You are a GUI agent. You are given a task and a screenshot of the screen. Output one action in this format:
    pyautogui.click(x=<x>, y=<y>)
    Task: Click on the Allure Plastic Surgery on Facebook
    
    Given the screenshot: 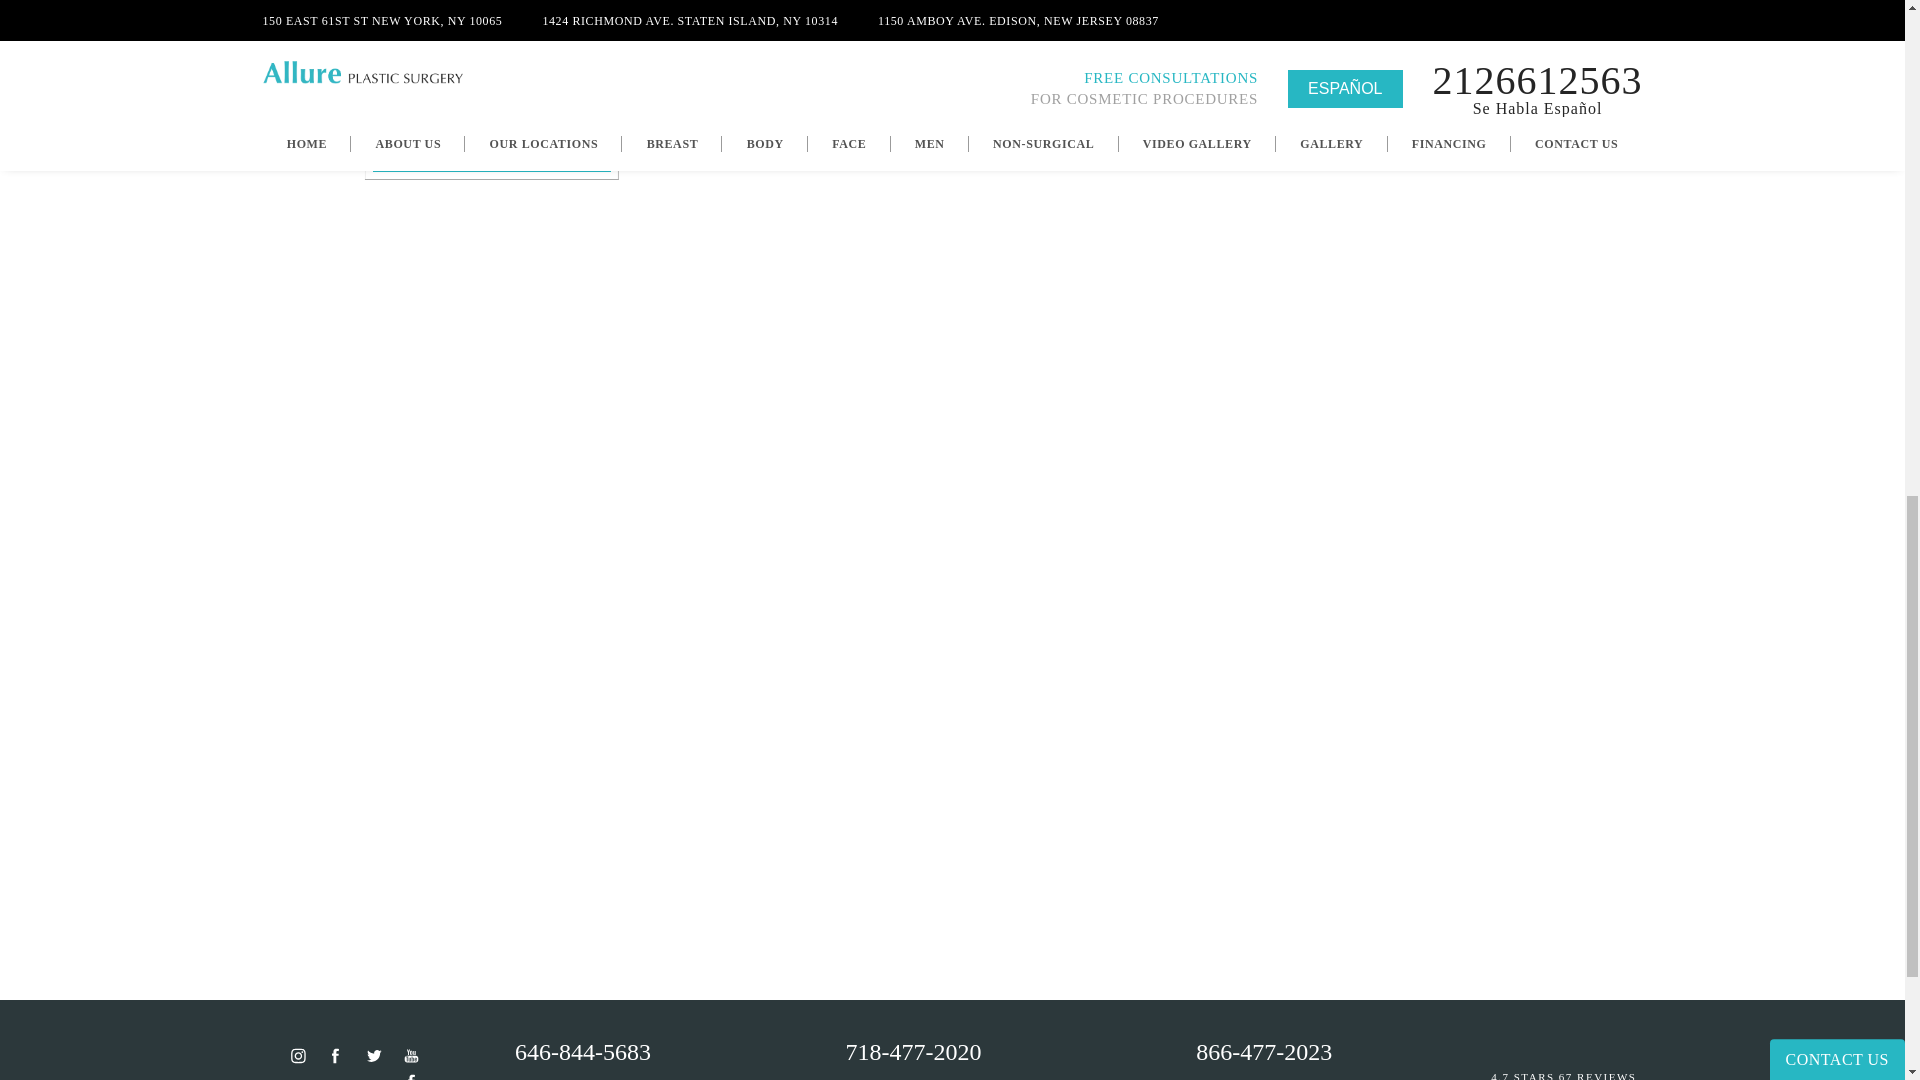 What is the action you would take?
    pyautogui.click(x=336, y=1055)
    